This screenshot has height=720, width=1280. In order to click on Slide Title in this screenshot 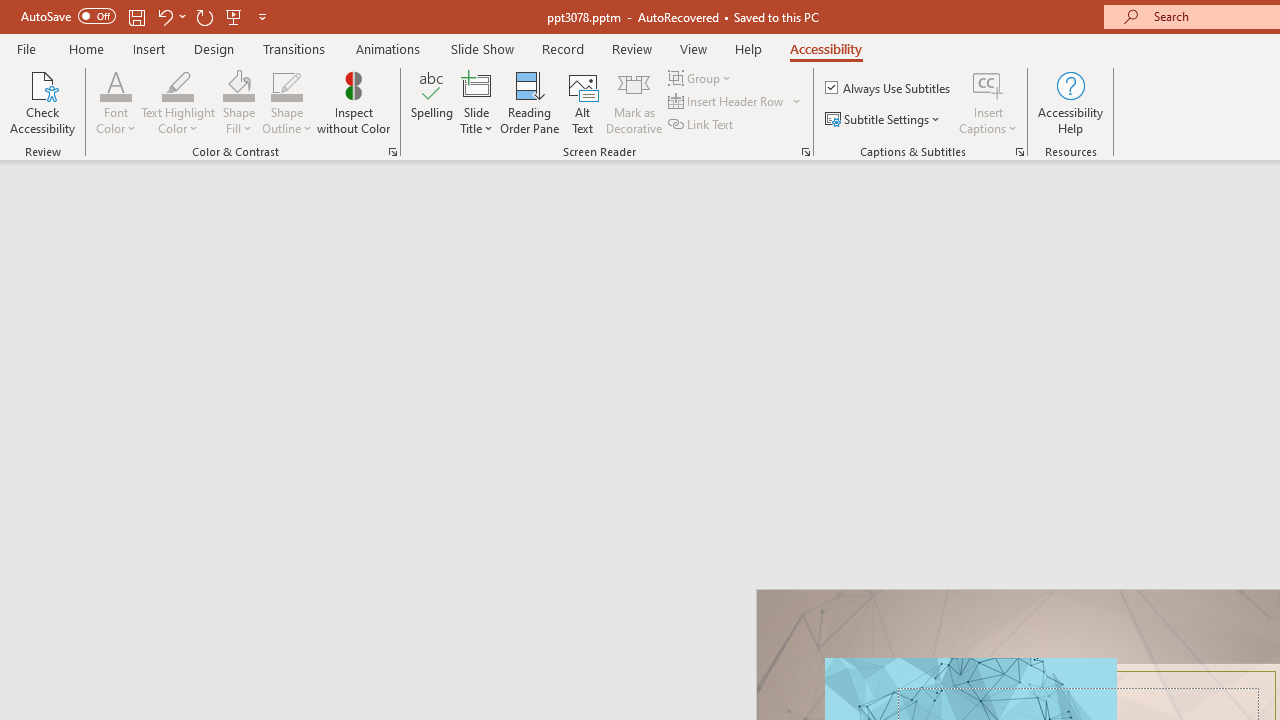, I will do `click(476, 84)`.